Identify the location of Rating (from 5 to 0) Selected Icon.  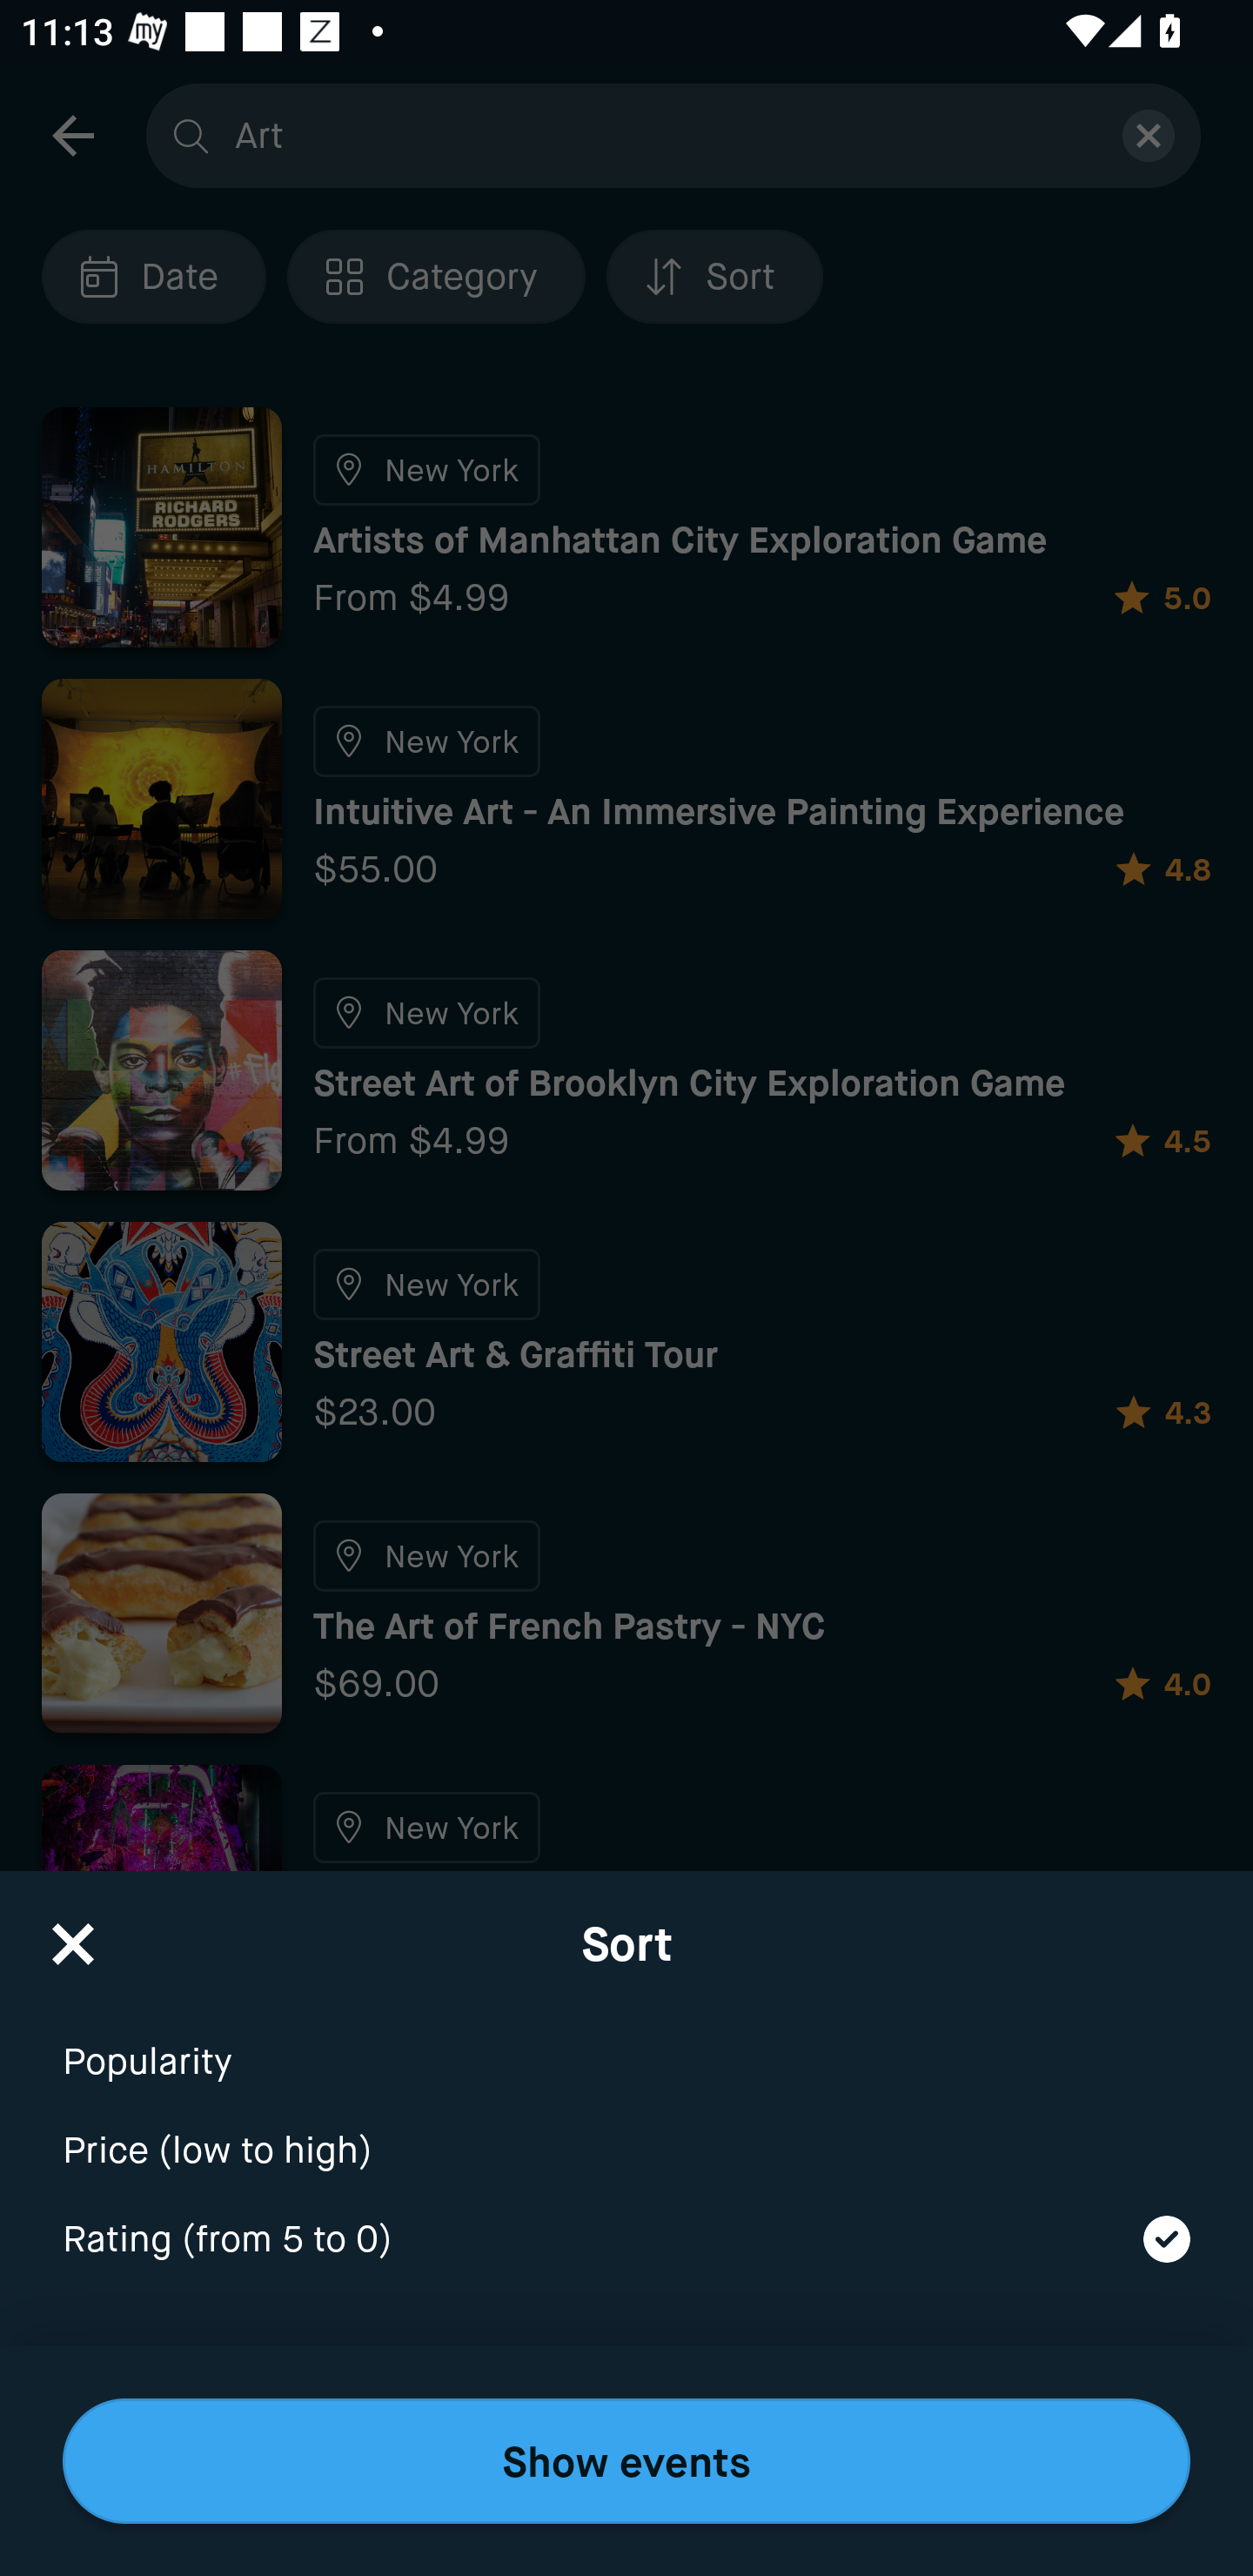
(626, 2240).